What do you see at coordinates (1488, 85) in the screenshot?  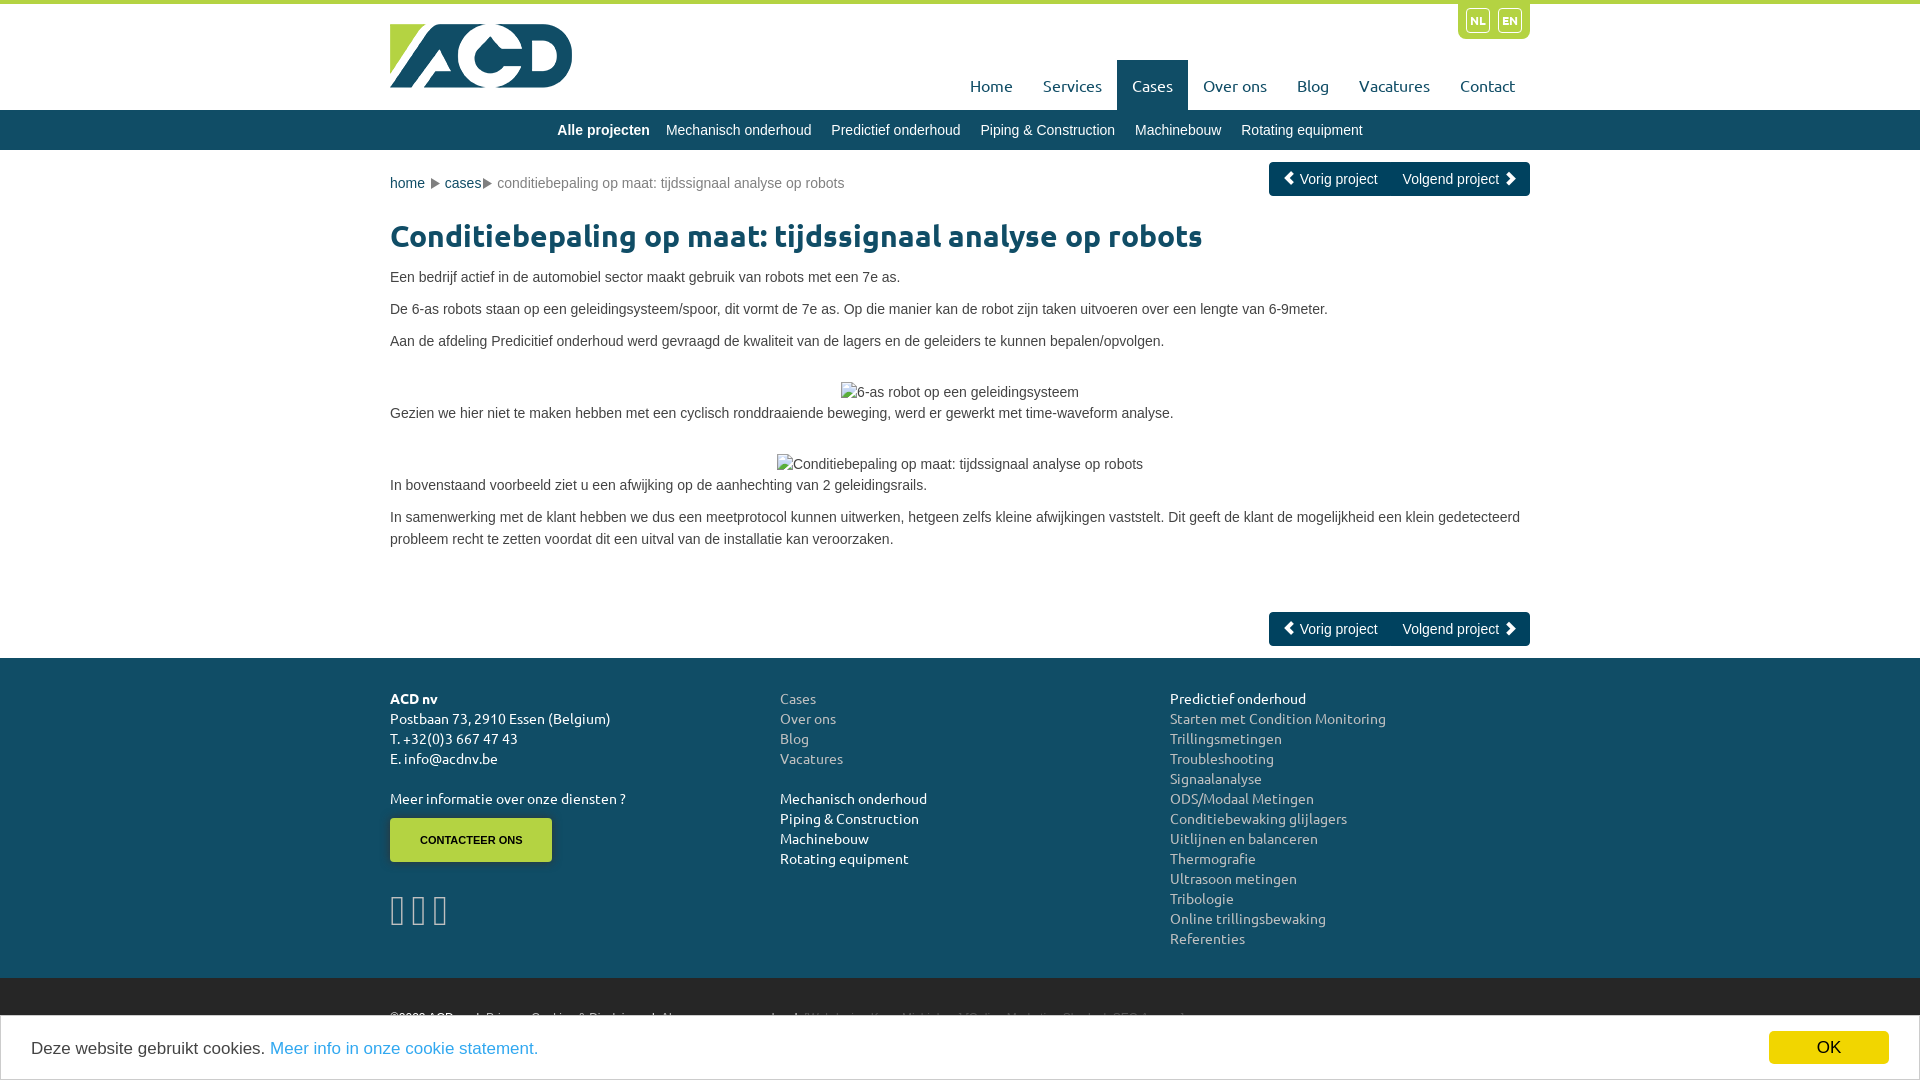 I see `Contact` at bounding box center [1488, 85].